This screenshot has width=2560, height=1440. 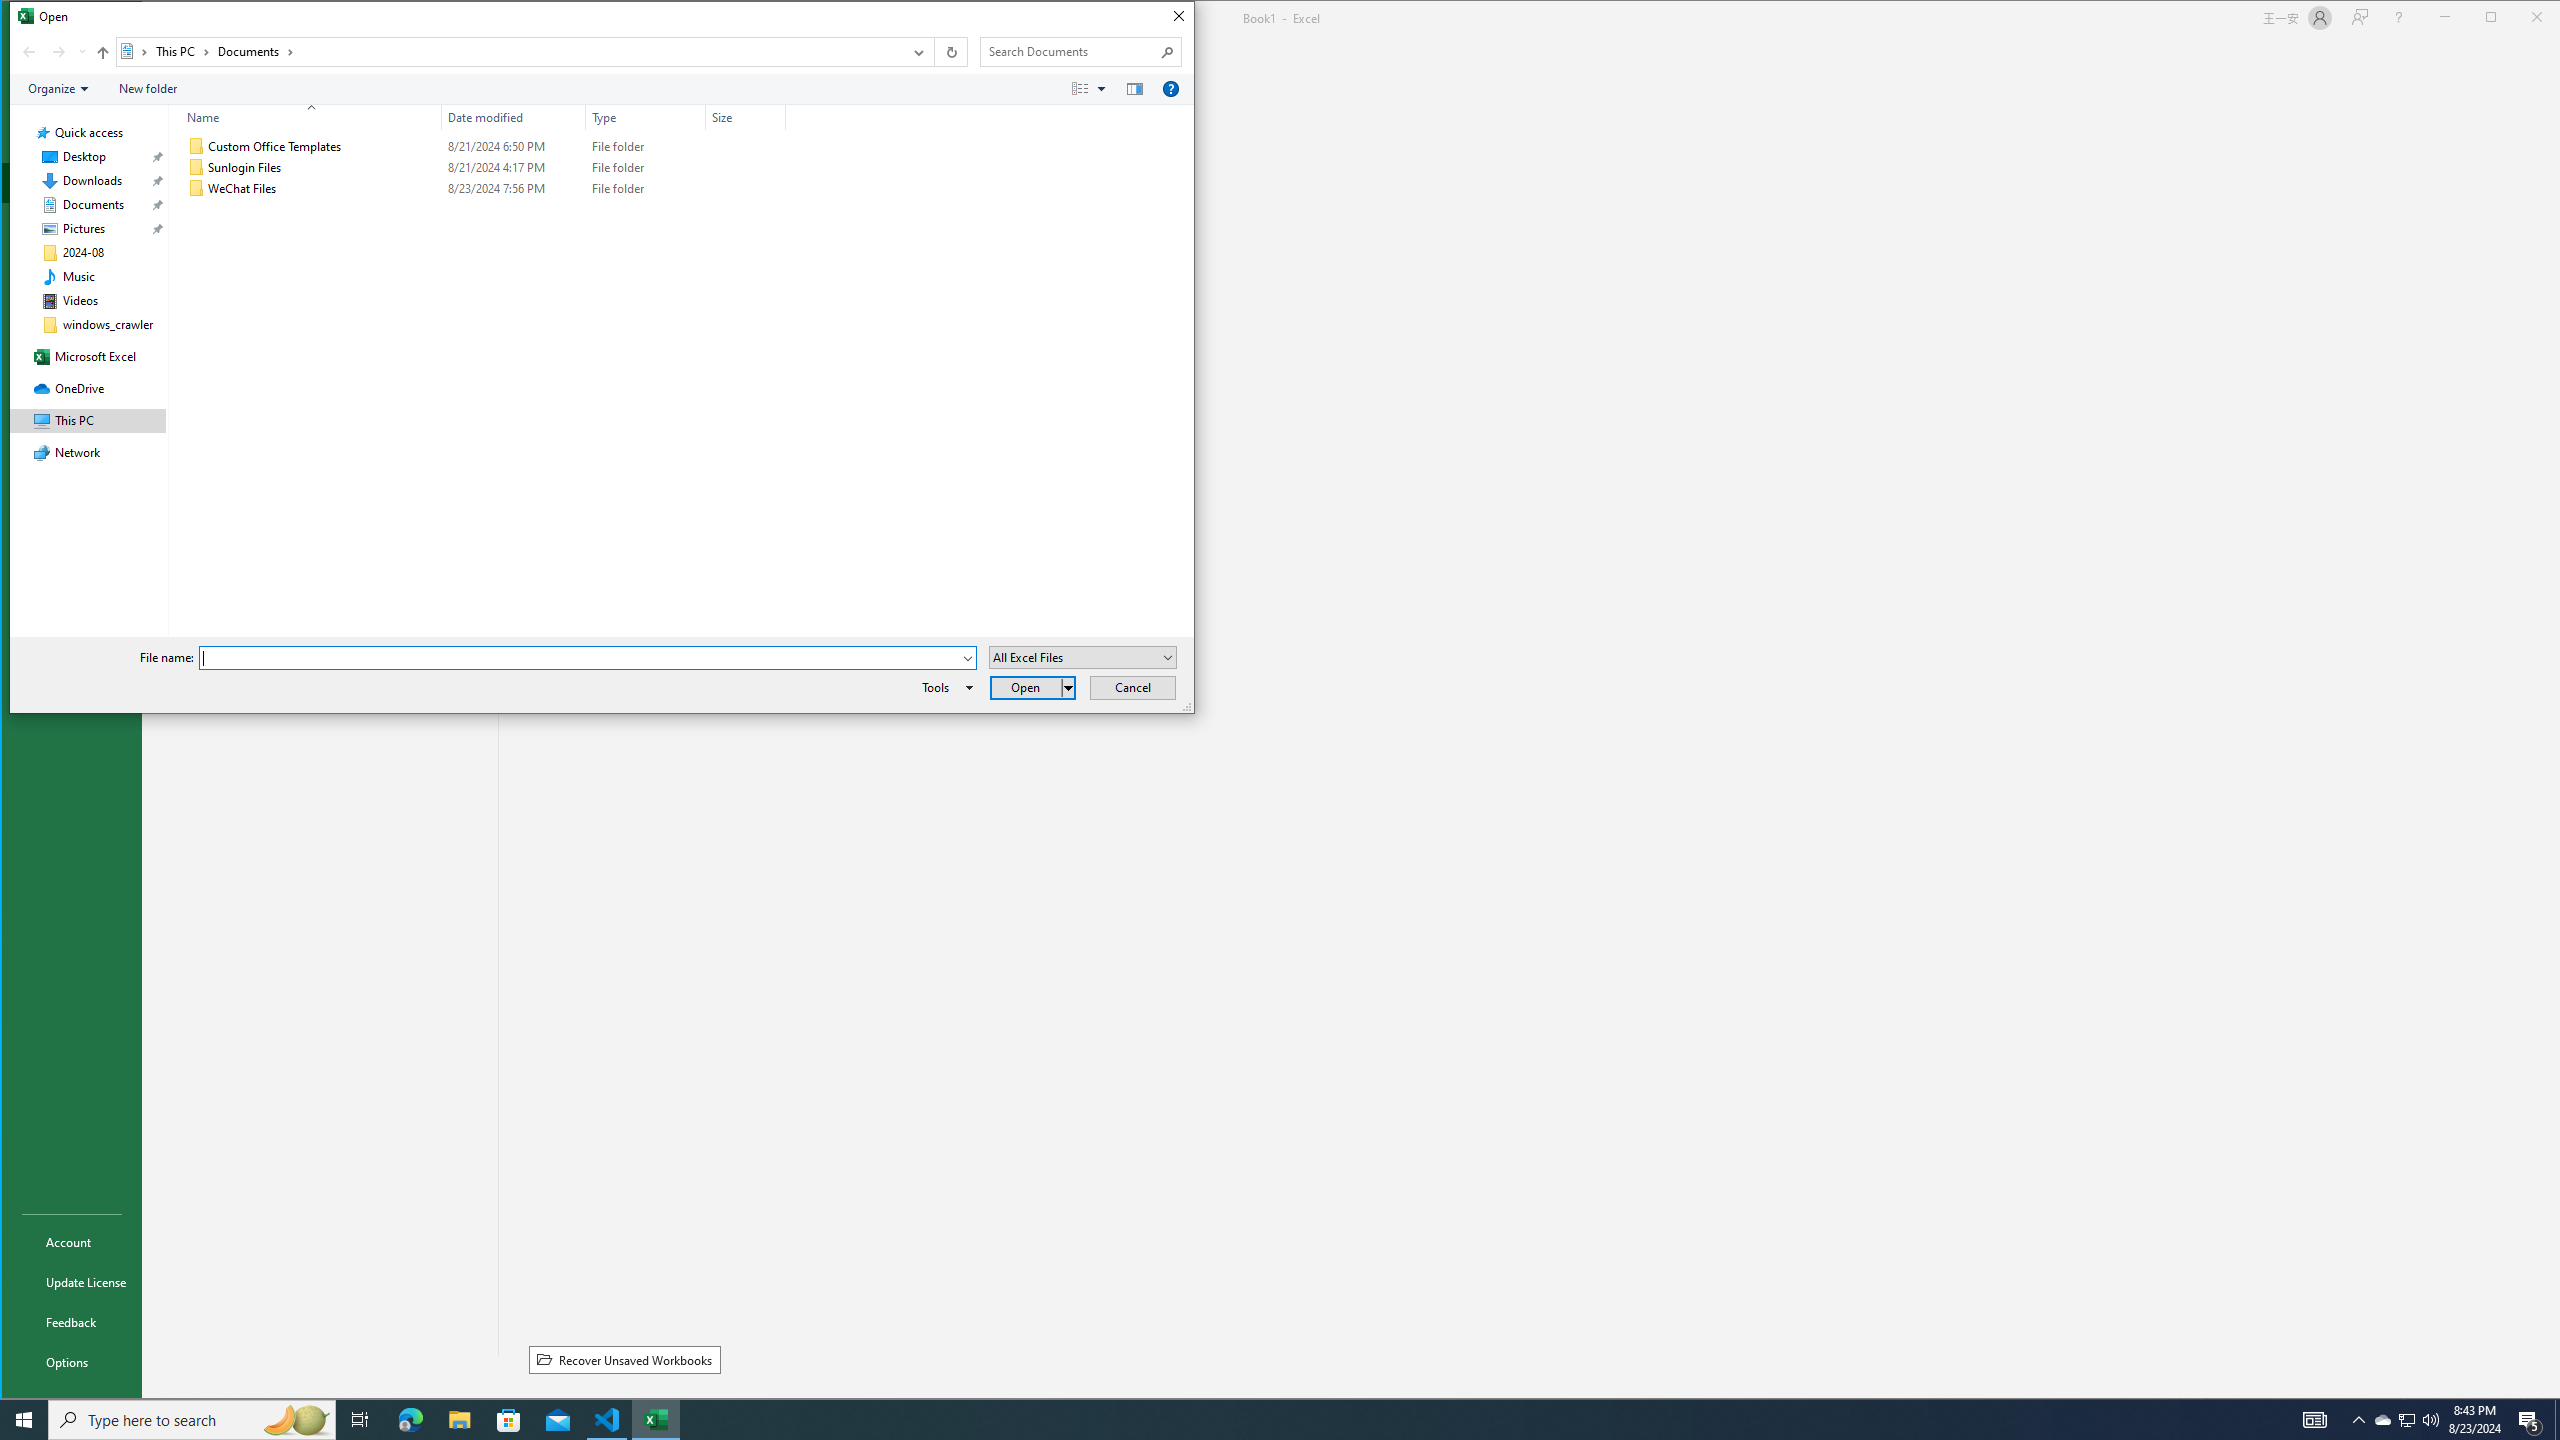 I want to click on Recover Unsaved Workbooks, so click(x=625, y=1360).